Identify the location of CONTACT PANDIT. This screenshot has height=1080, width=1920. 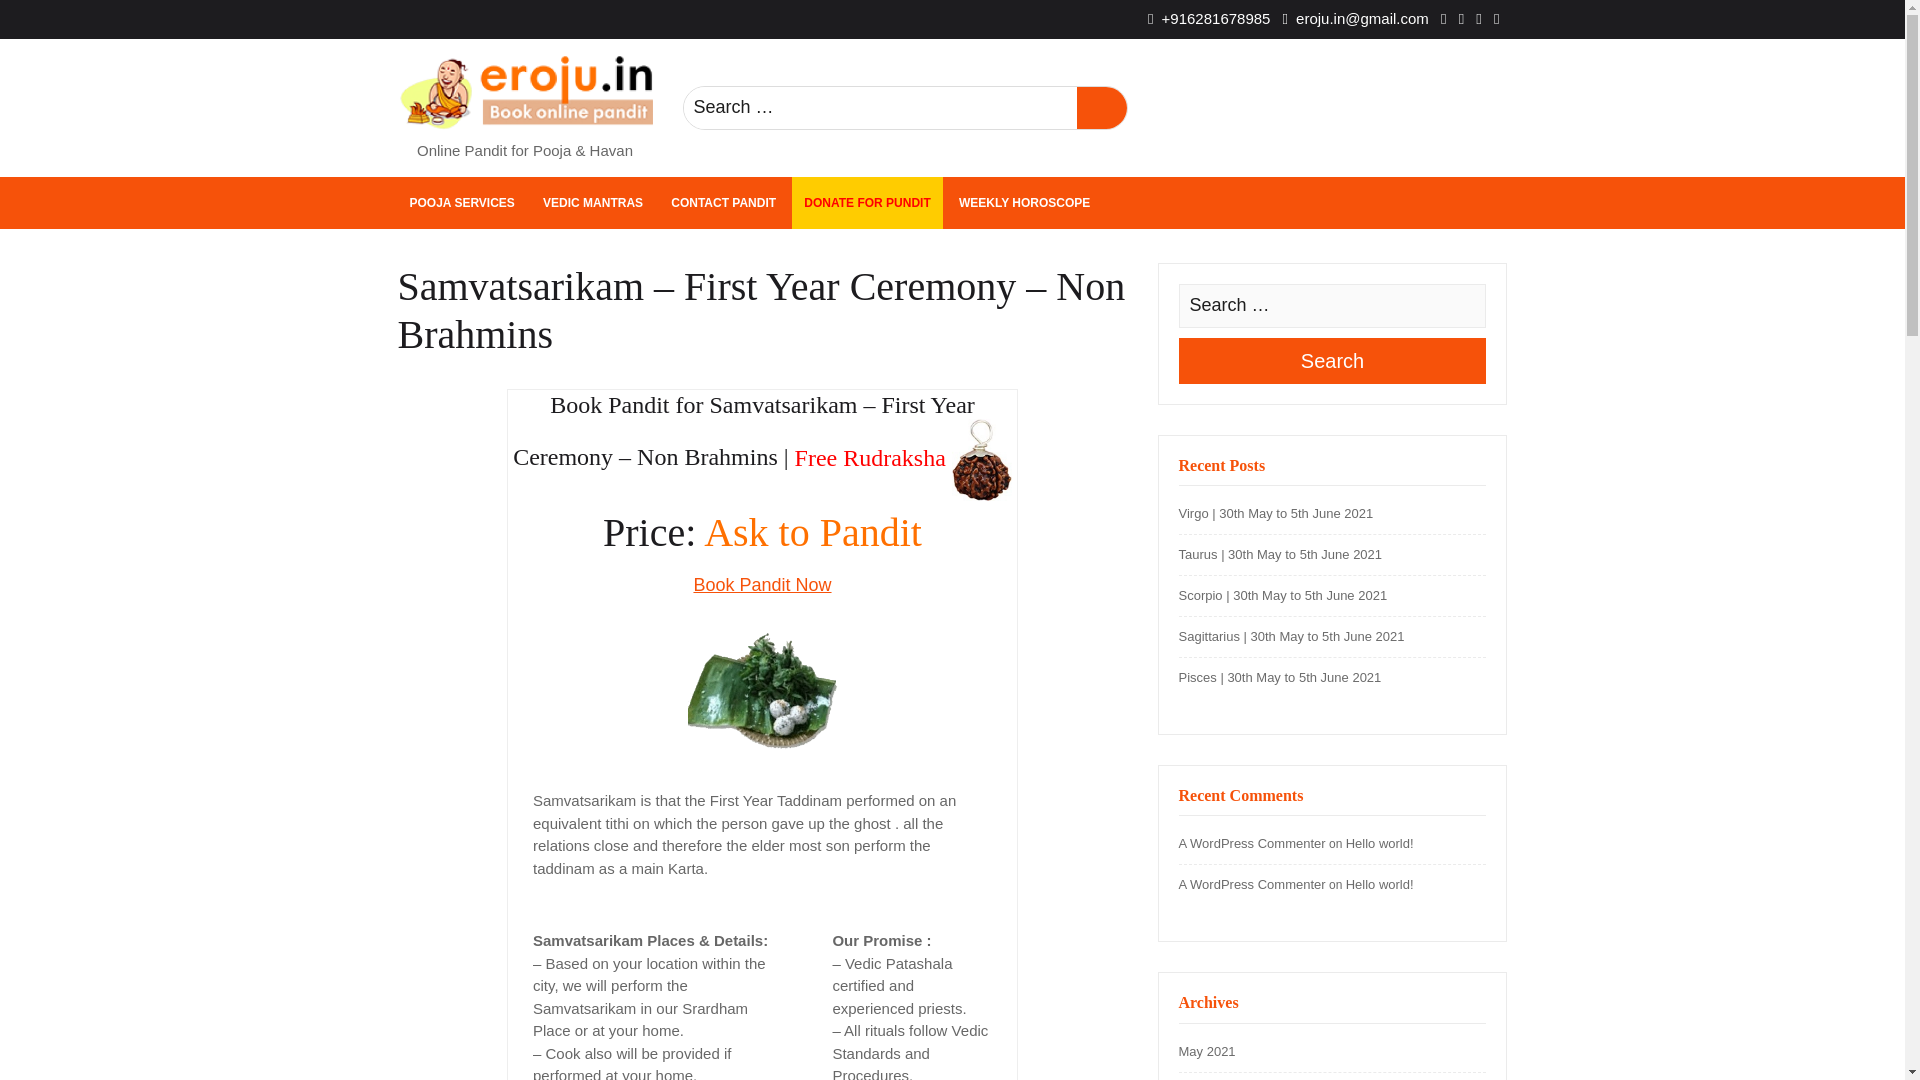
(722, 202).